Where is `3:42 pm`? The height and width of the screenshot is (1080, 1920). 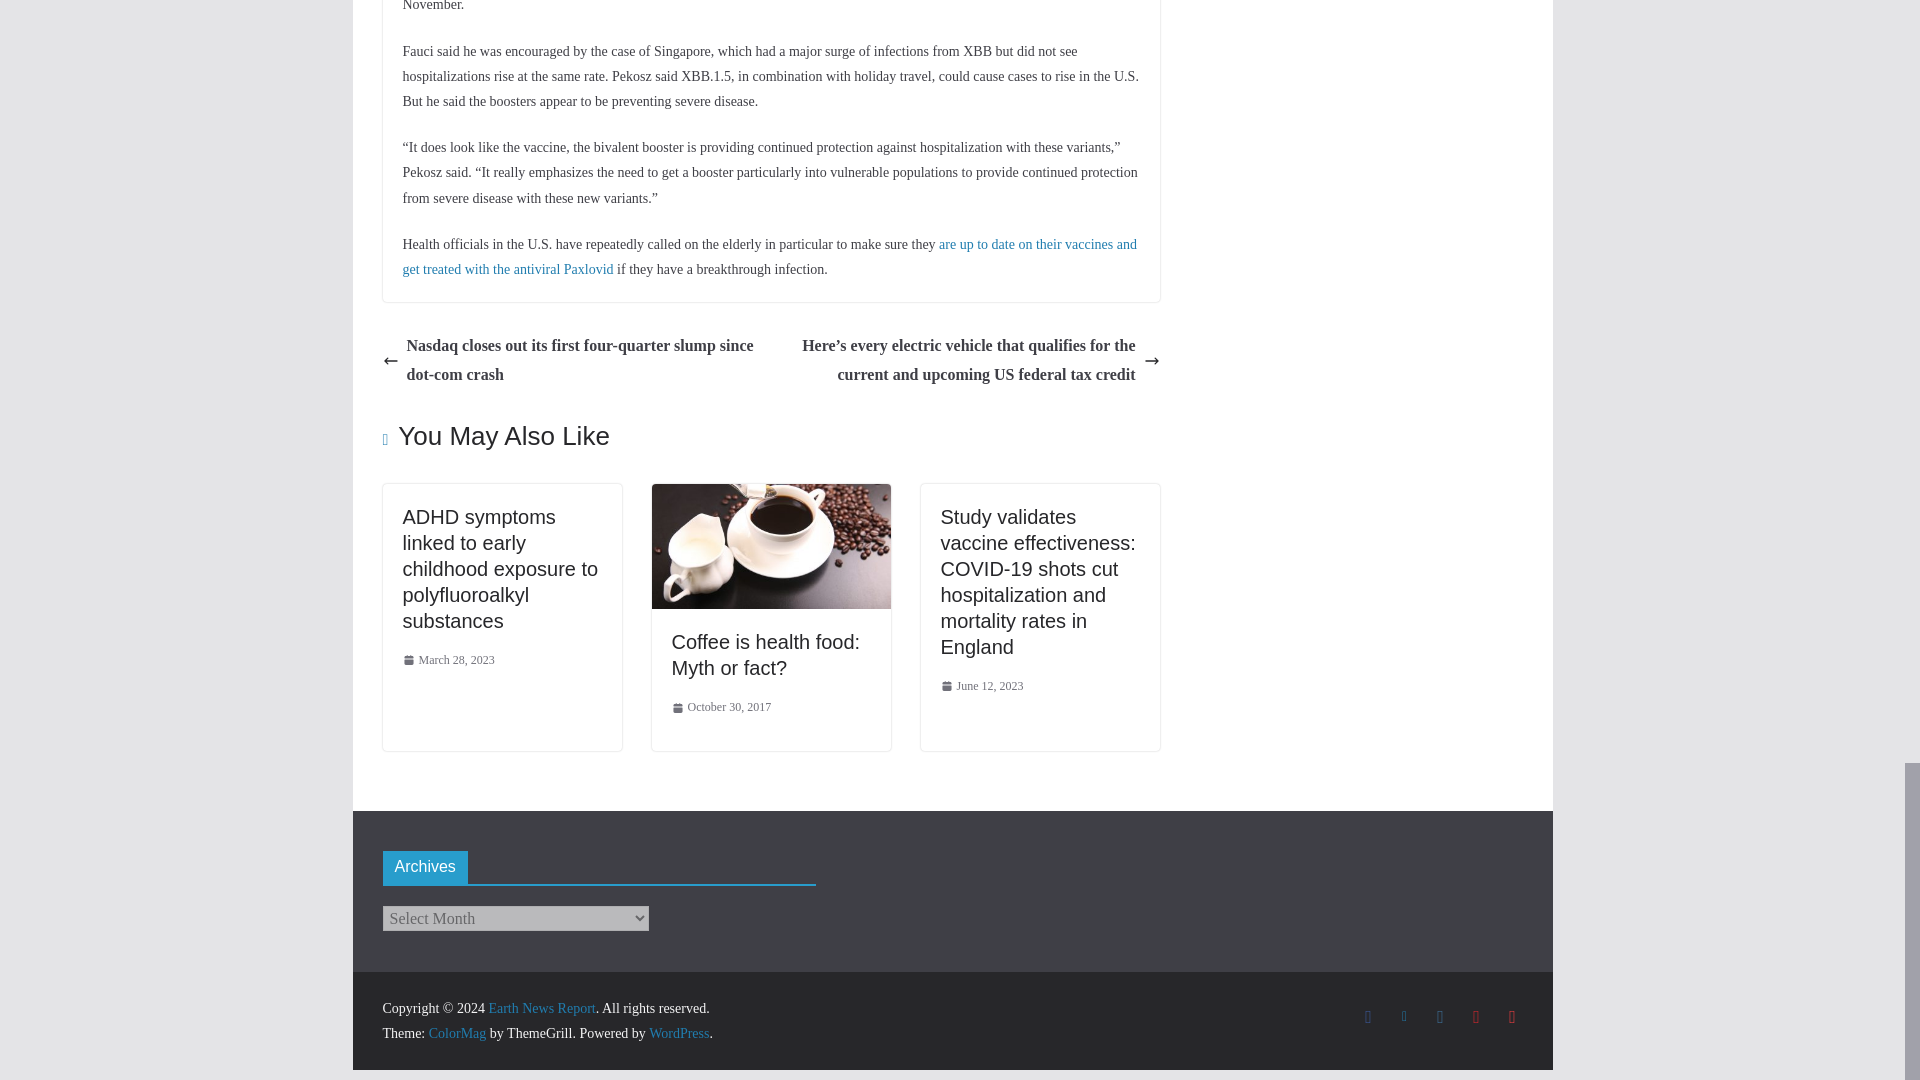 3:42 pm is located at coordinates (447, 660).